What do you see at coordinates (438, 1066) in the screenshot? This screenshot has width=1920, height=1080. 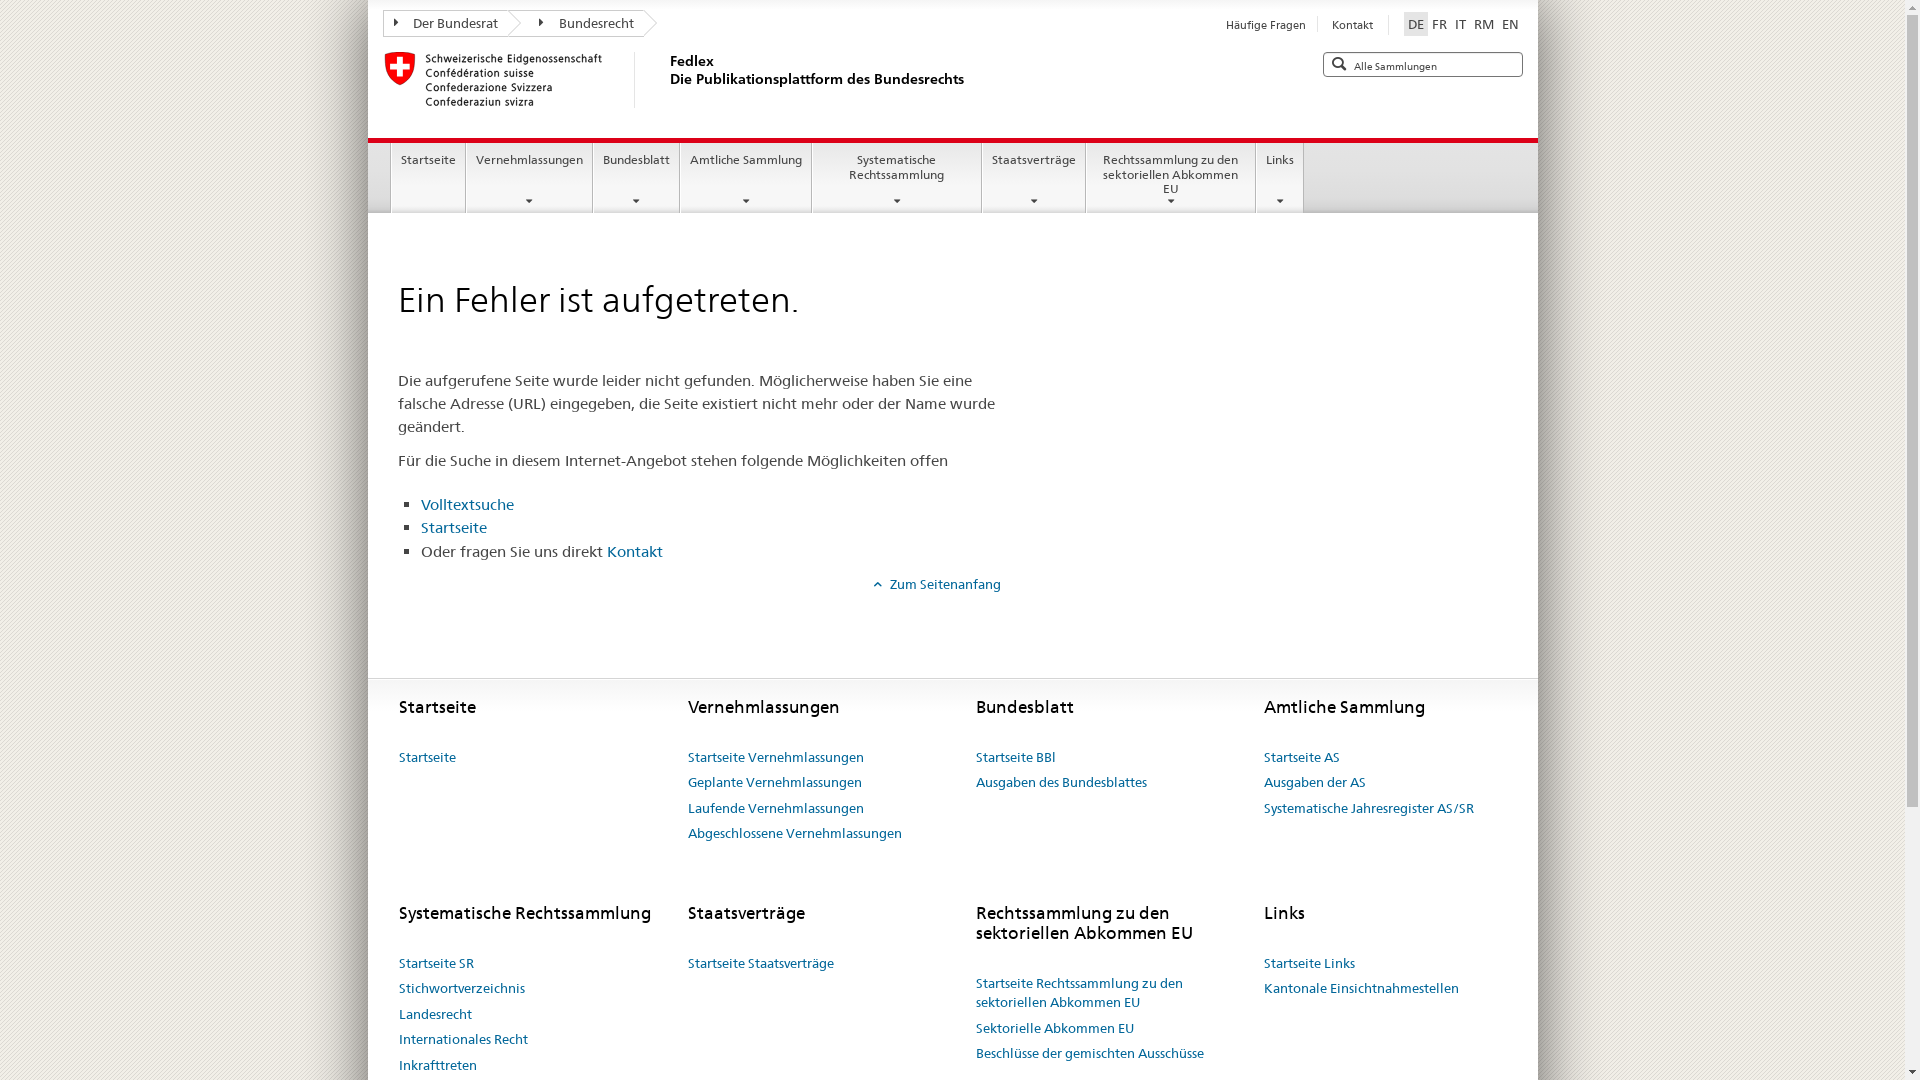 I see `Inkrafttreten` at bounding box center [438, 1066].